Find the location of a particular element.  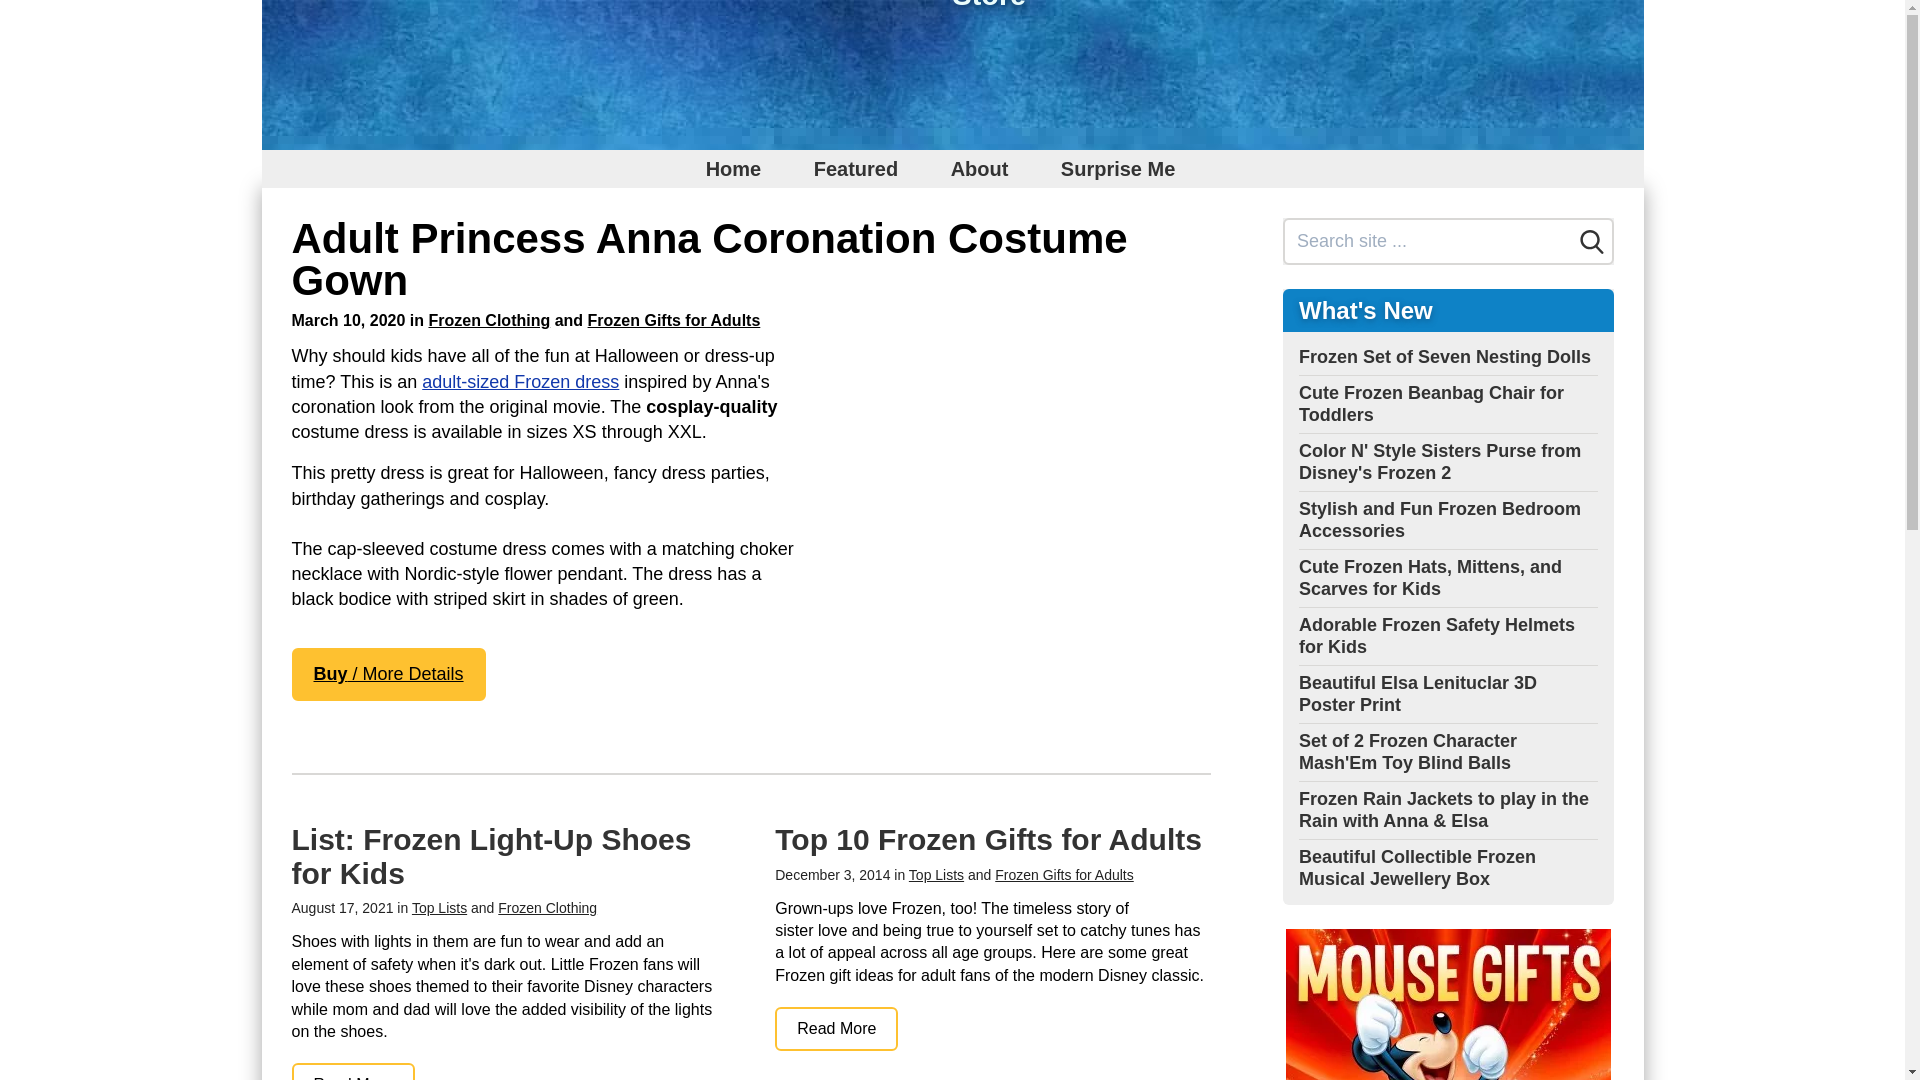

Read More is located at coordinates (836, 1028).